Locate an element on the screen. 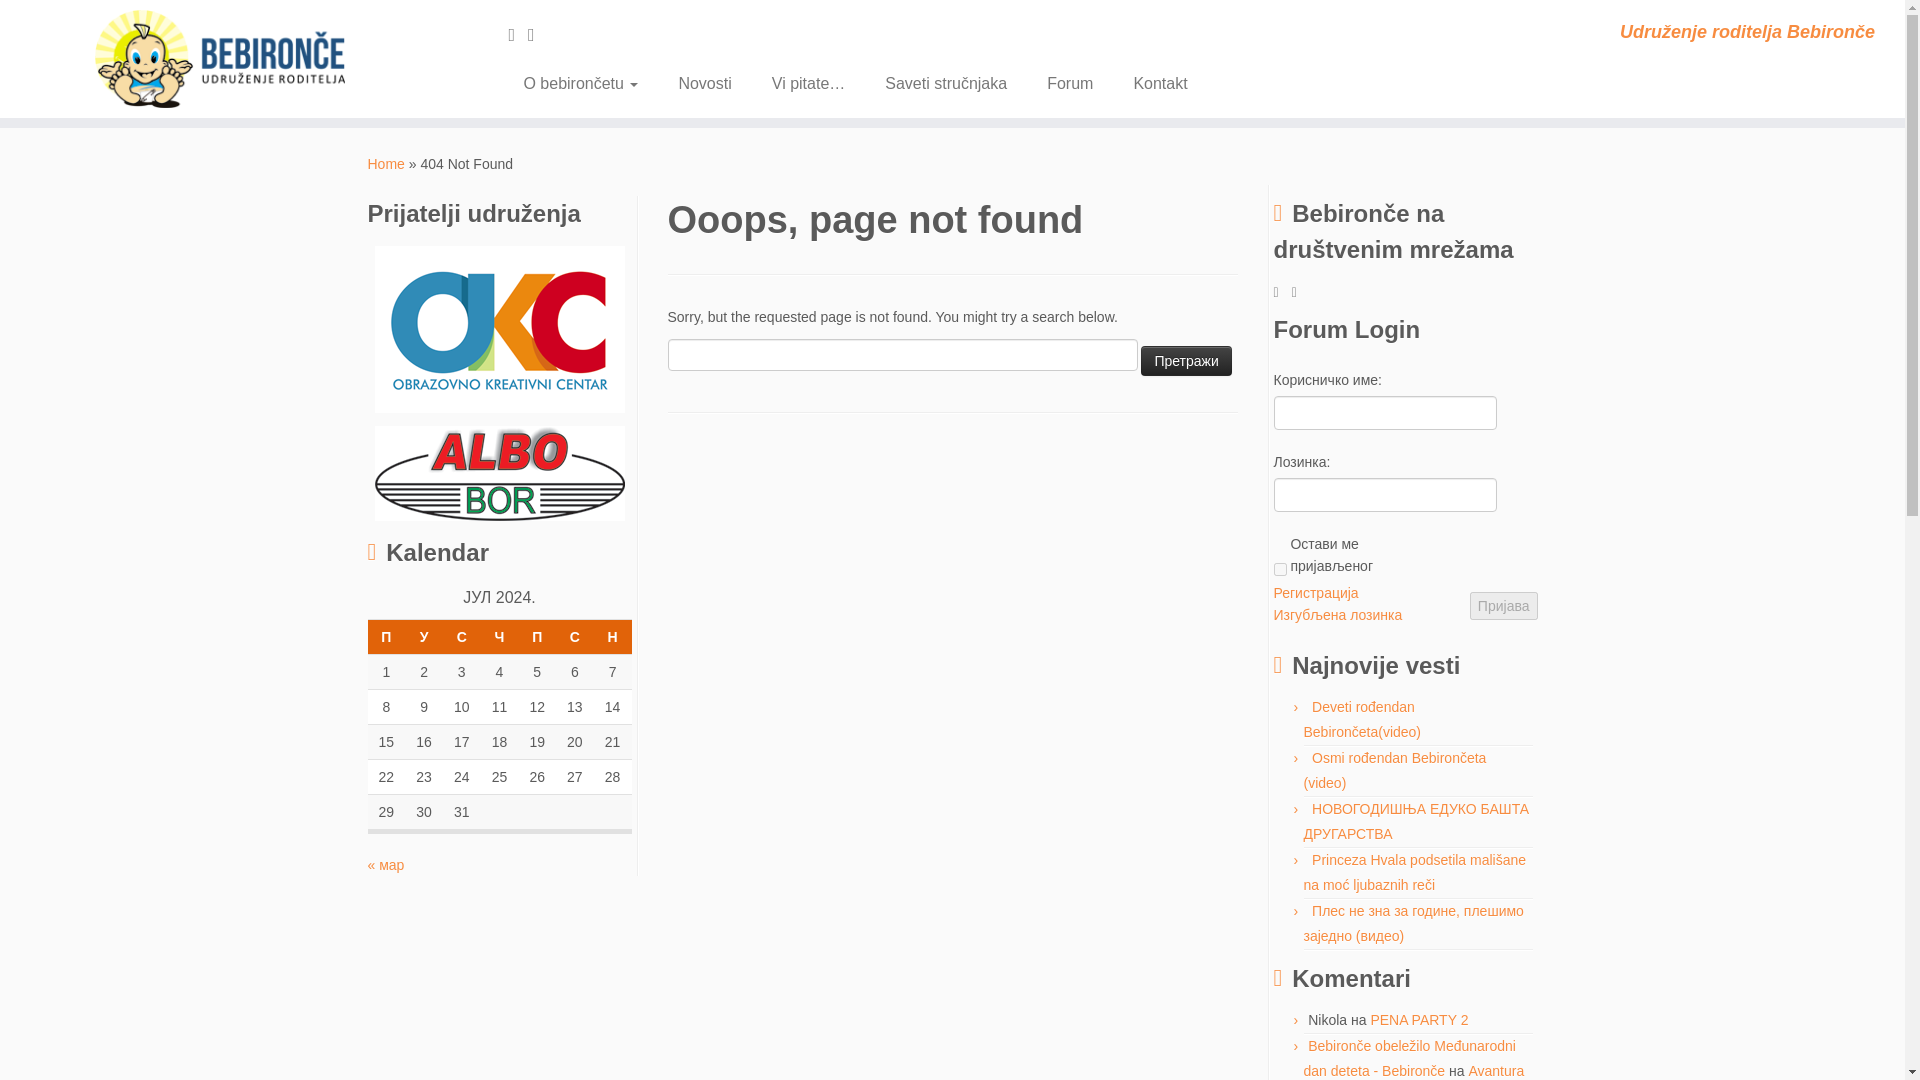 This screenshot has width=1920, height=1080. Albo is located at coordinates (499, 472).